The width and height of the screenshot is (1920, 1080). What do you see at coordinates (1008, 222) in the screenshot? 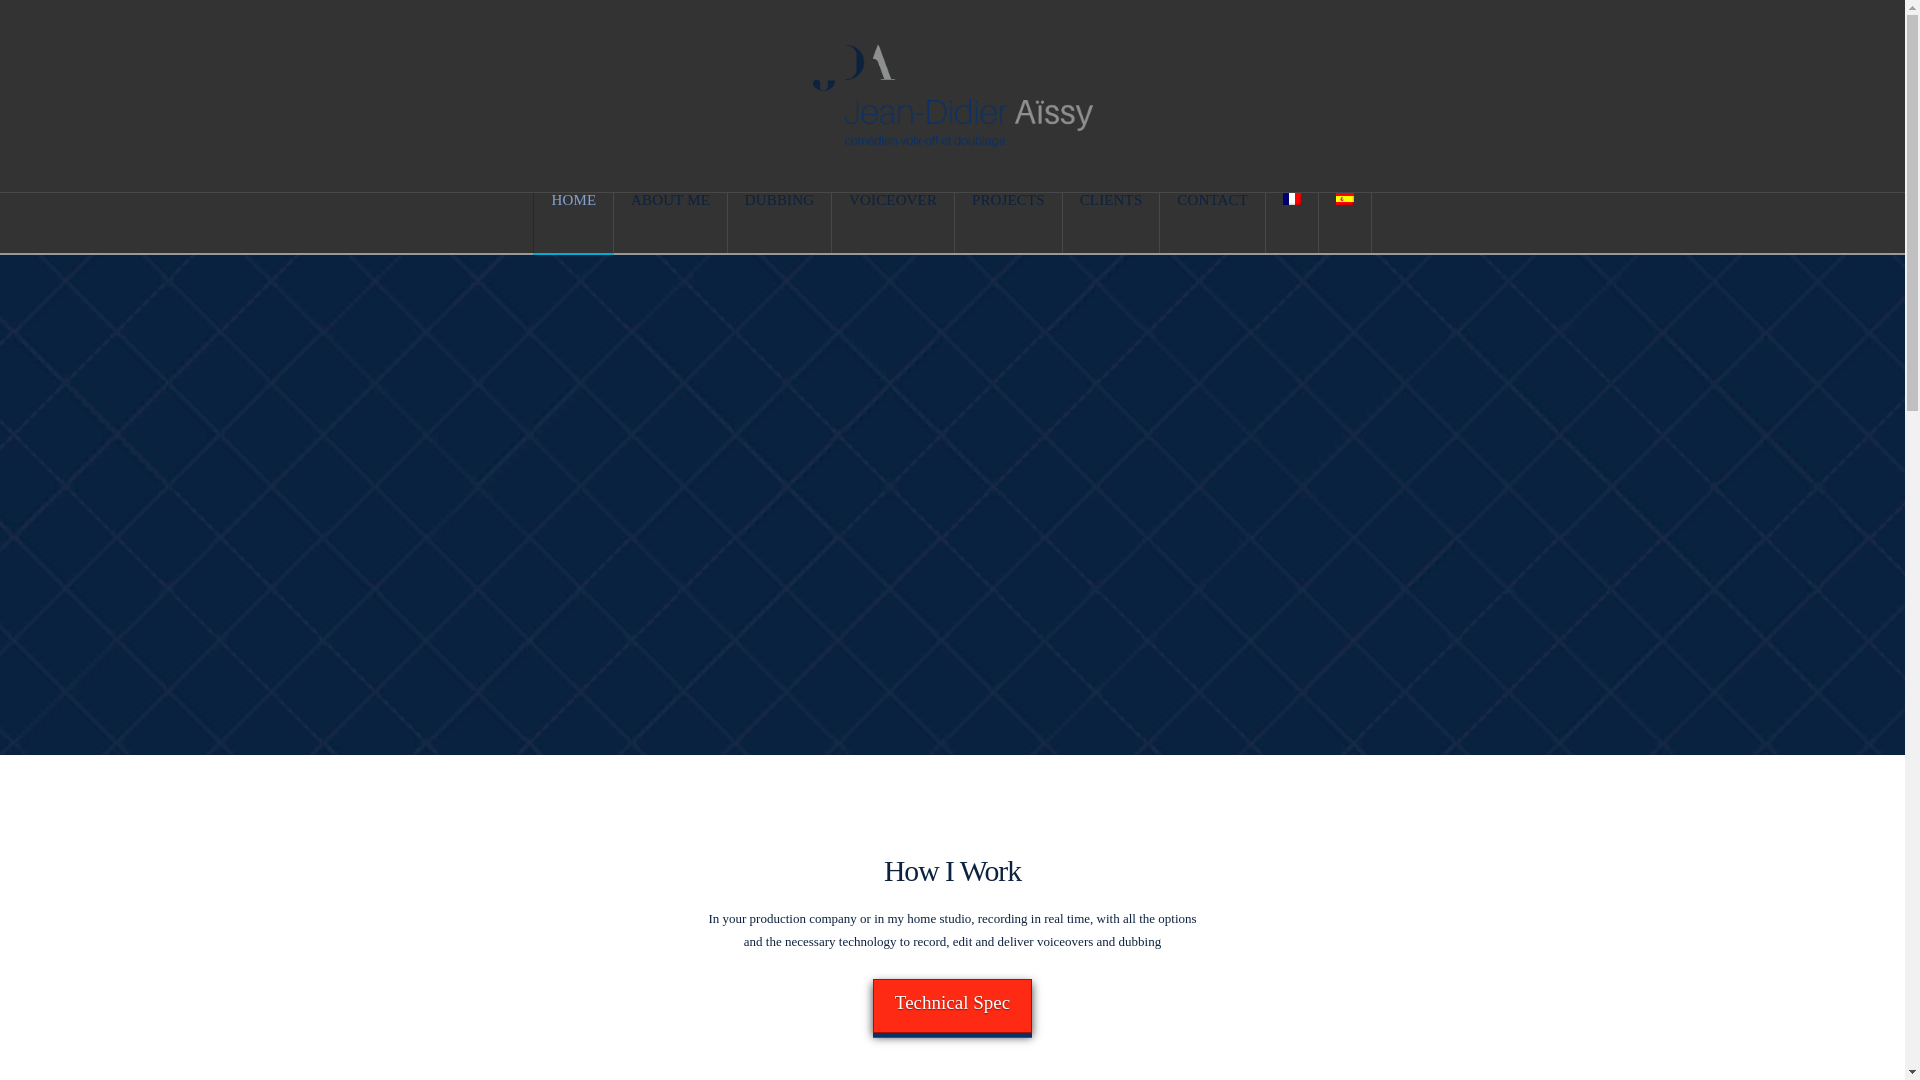
I see `PROJECTS` at bounding box center [1008, 222].